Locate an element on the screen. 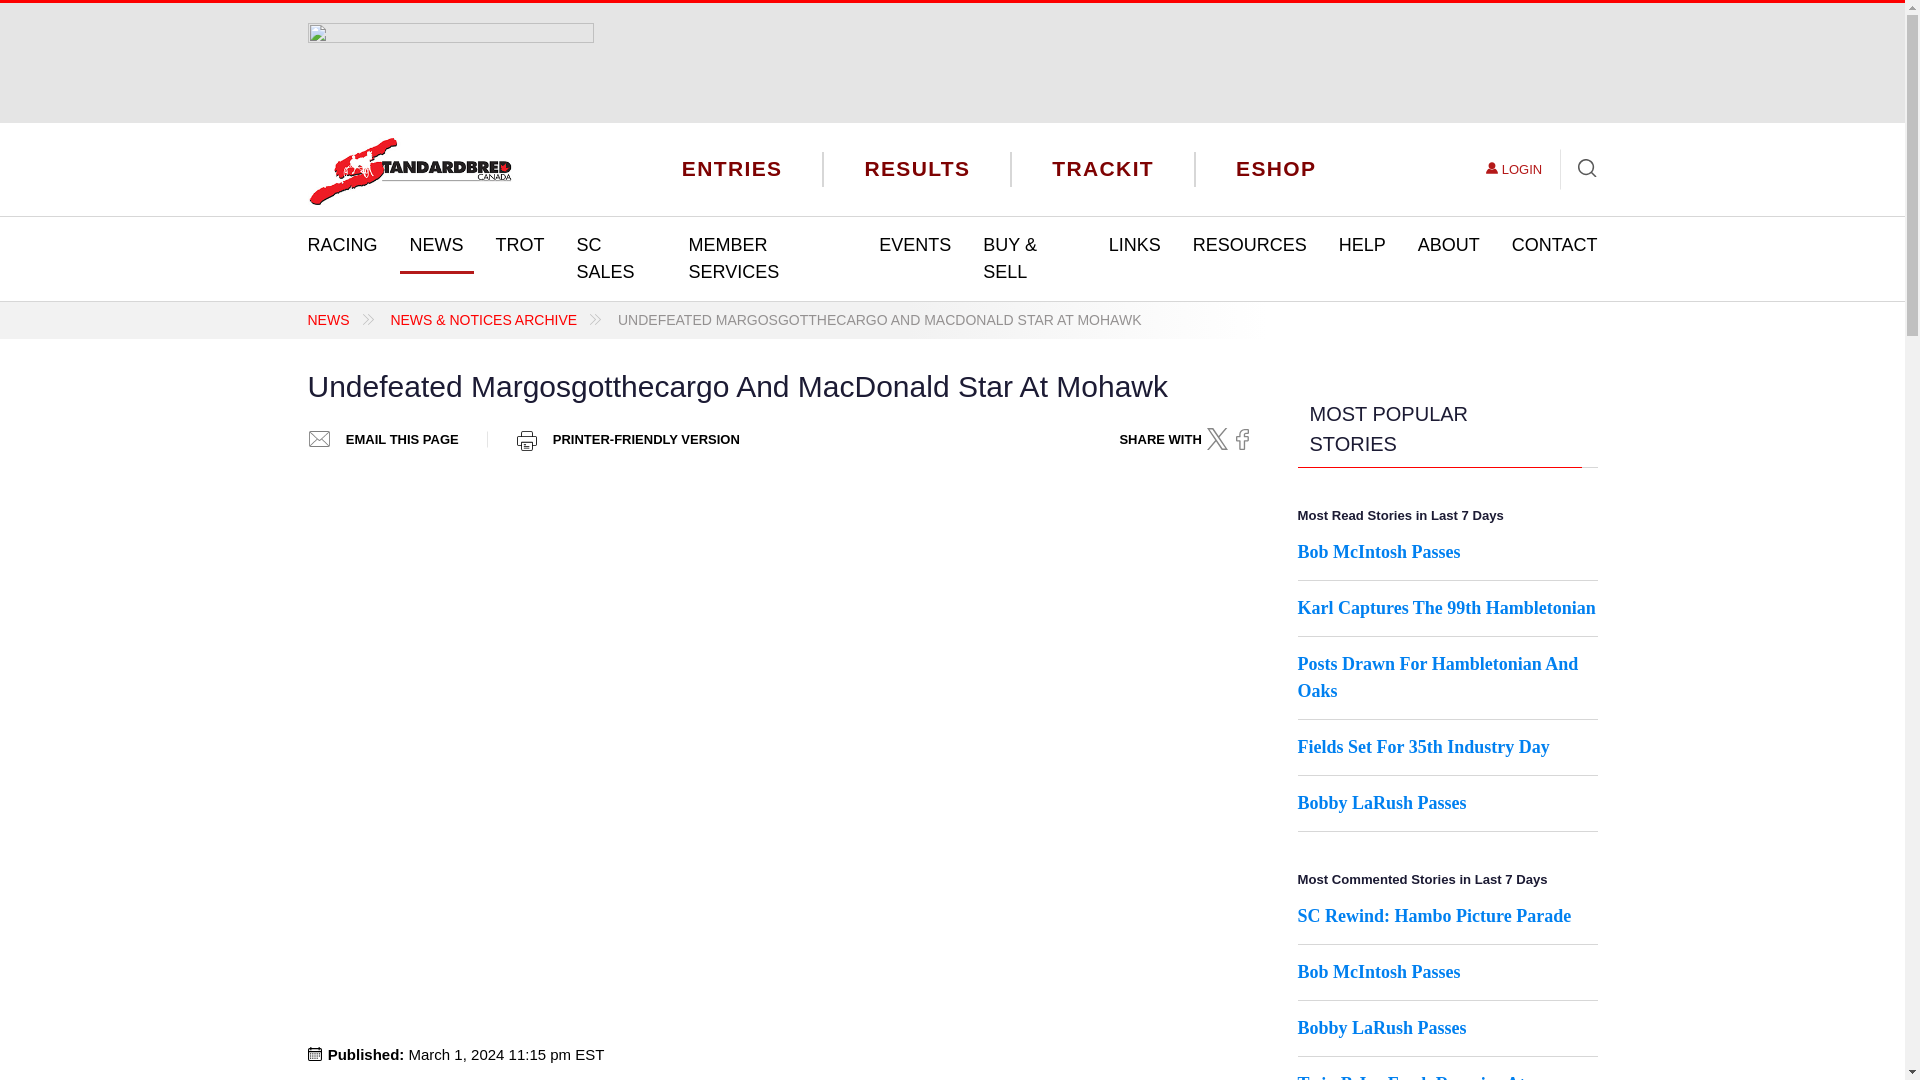 The height and width of the screenshot is (1080, 1920). ESHOP is located at coordinates (1276, 168).